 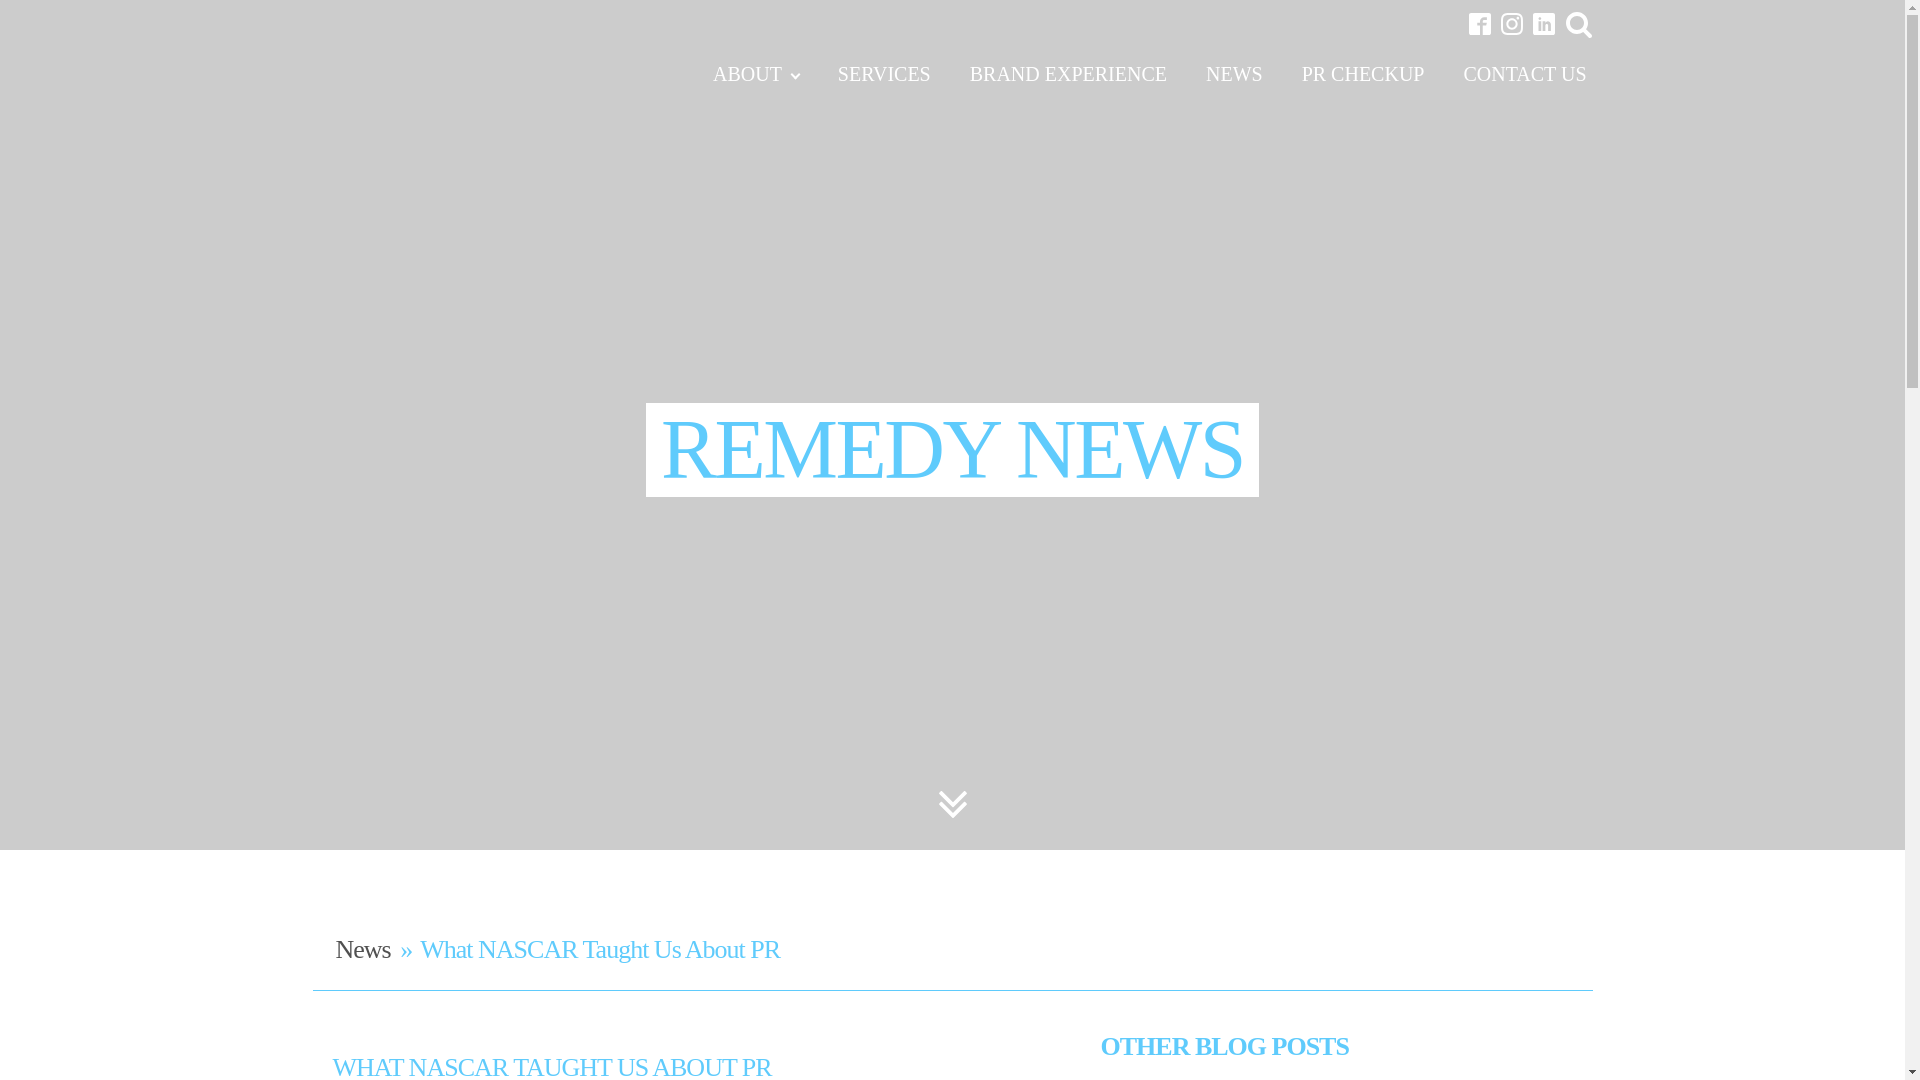 What do you see at coordinates (1362, 74) in the screenshot?
I see `PR CHECKUP` at bounding box center [1362, 74].